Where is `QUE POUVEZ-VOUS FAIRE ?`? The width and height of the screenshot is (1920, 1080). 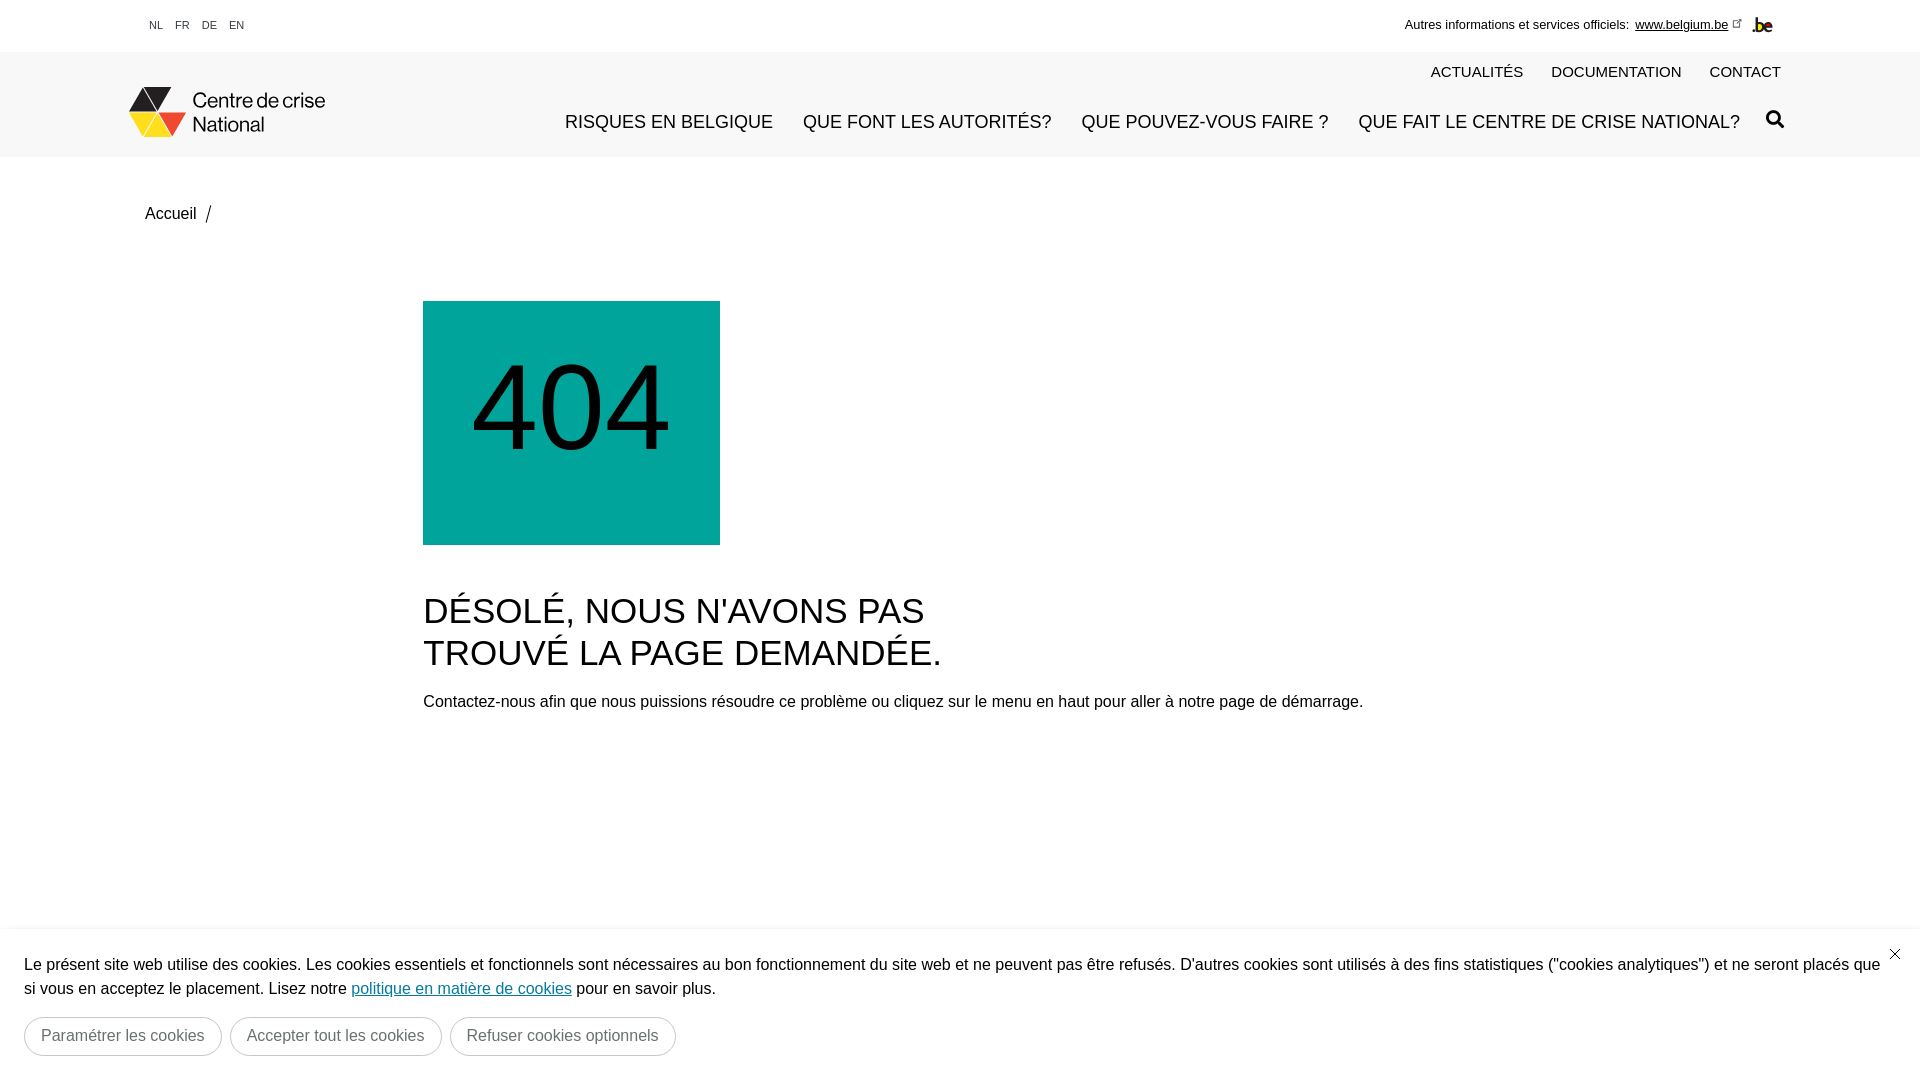 QUE POUVEZ-VOUS FAIRE ? is located at coordinates (1206, 125).